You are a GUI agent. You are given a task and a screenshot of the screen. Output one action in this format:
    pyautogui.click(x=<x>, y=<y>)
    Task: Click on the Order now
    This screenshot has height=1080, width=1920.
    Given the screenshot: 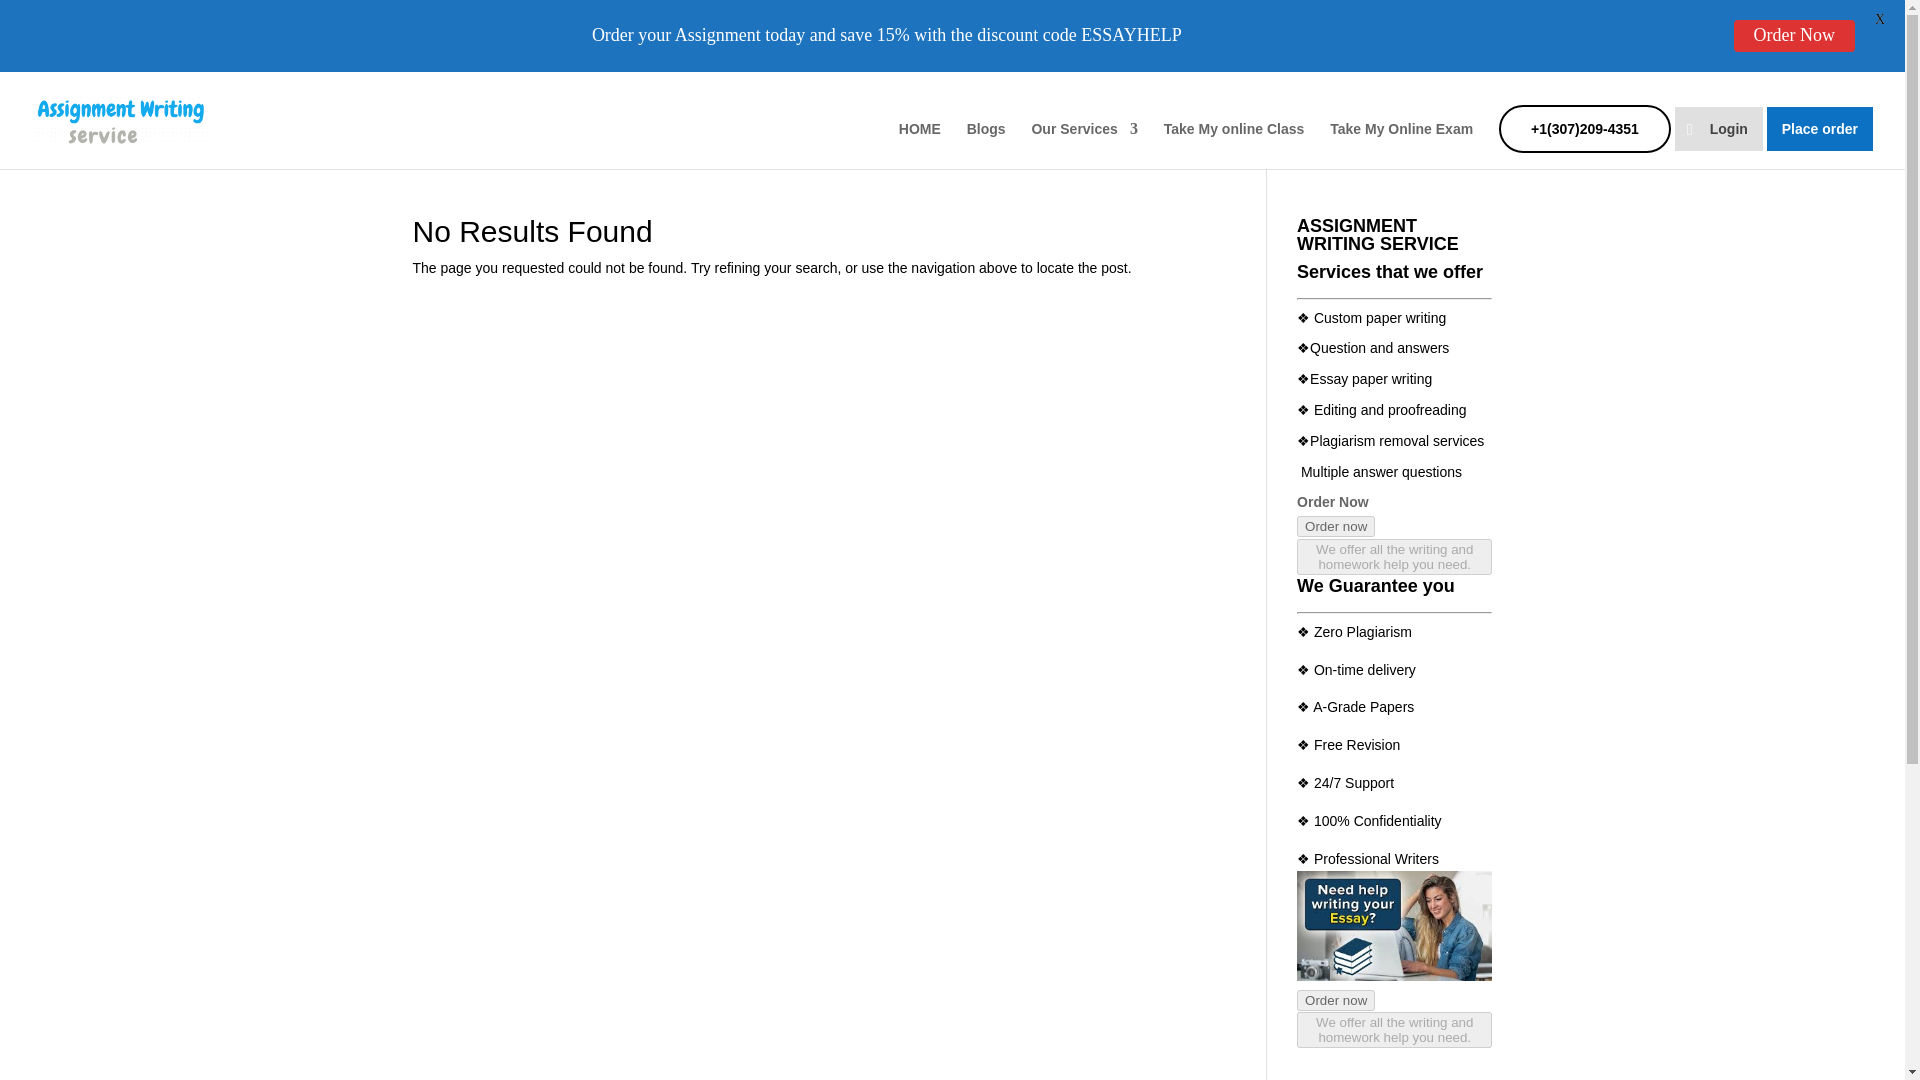 What is the action you would take?
    pyautogui.click(x=1336, y=1000)
    